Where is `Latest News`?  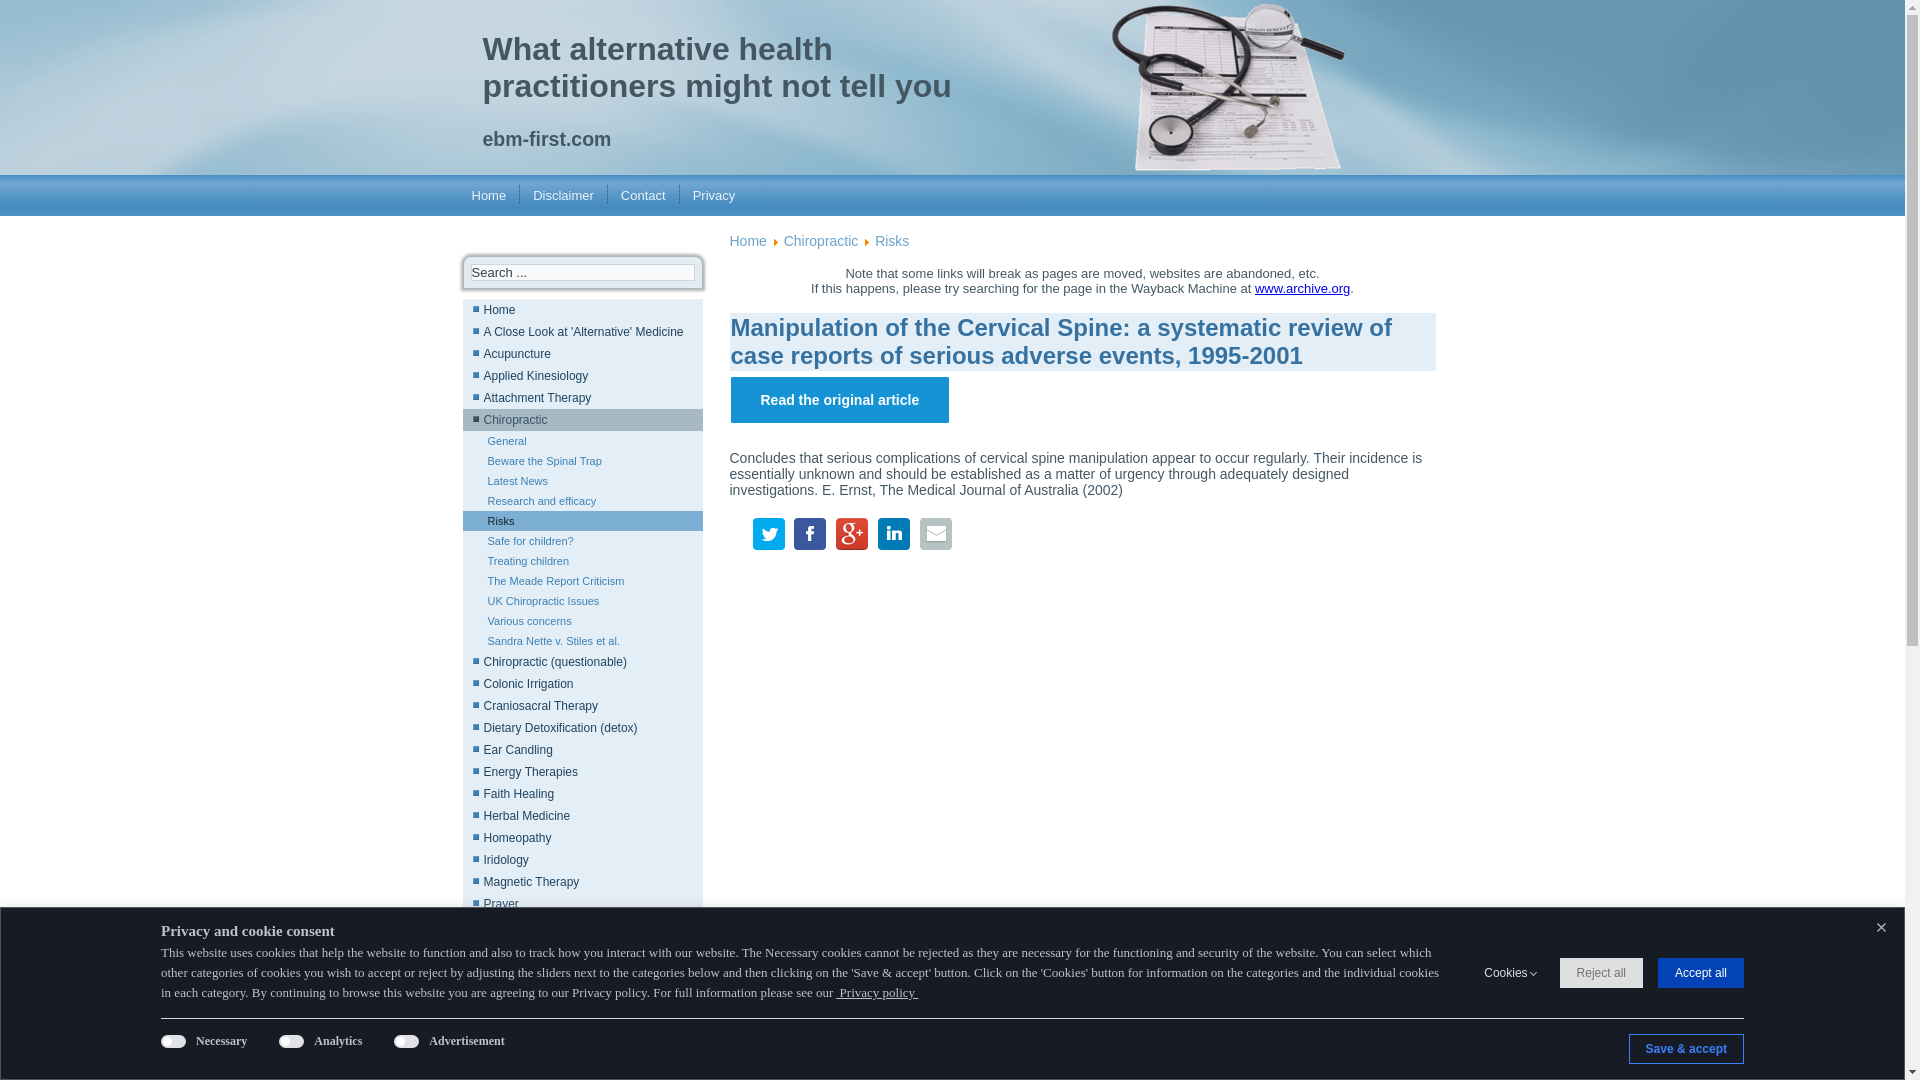 Latest News is located at coordinates (582, 480).